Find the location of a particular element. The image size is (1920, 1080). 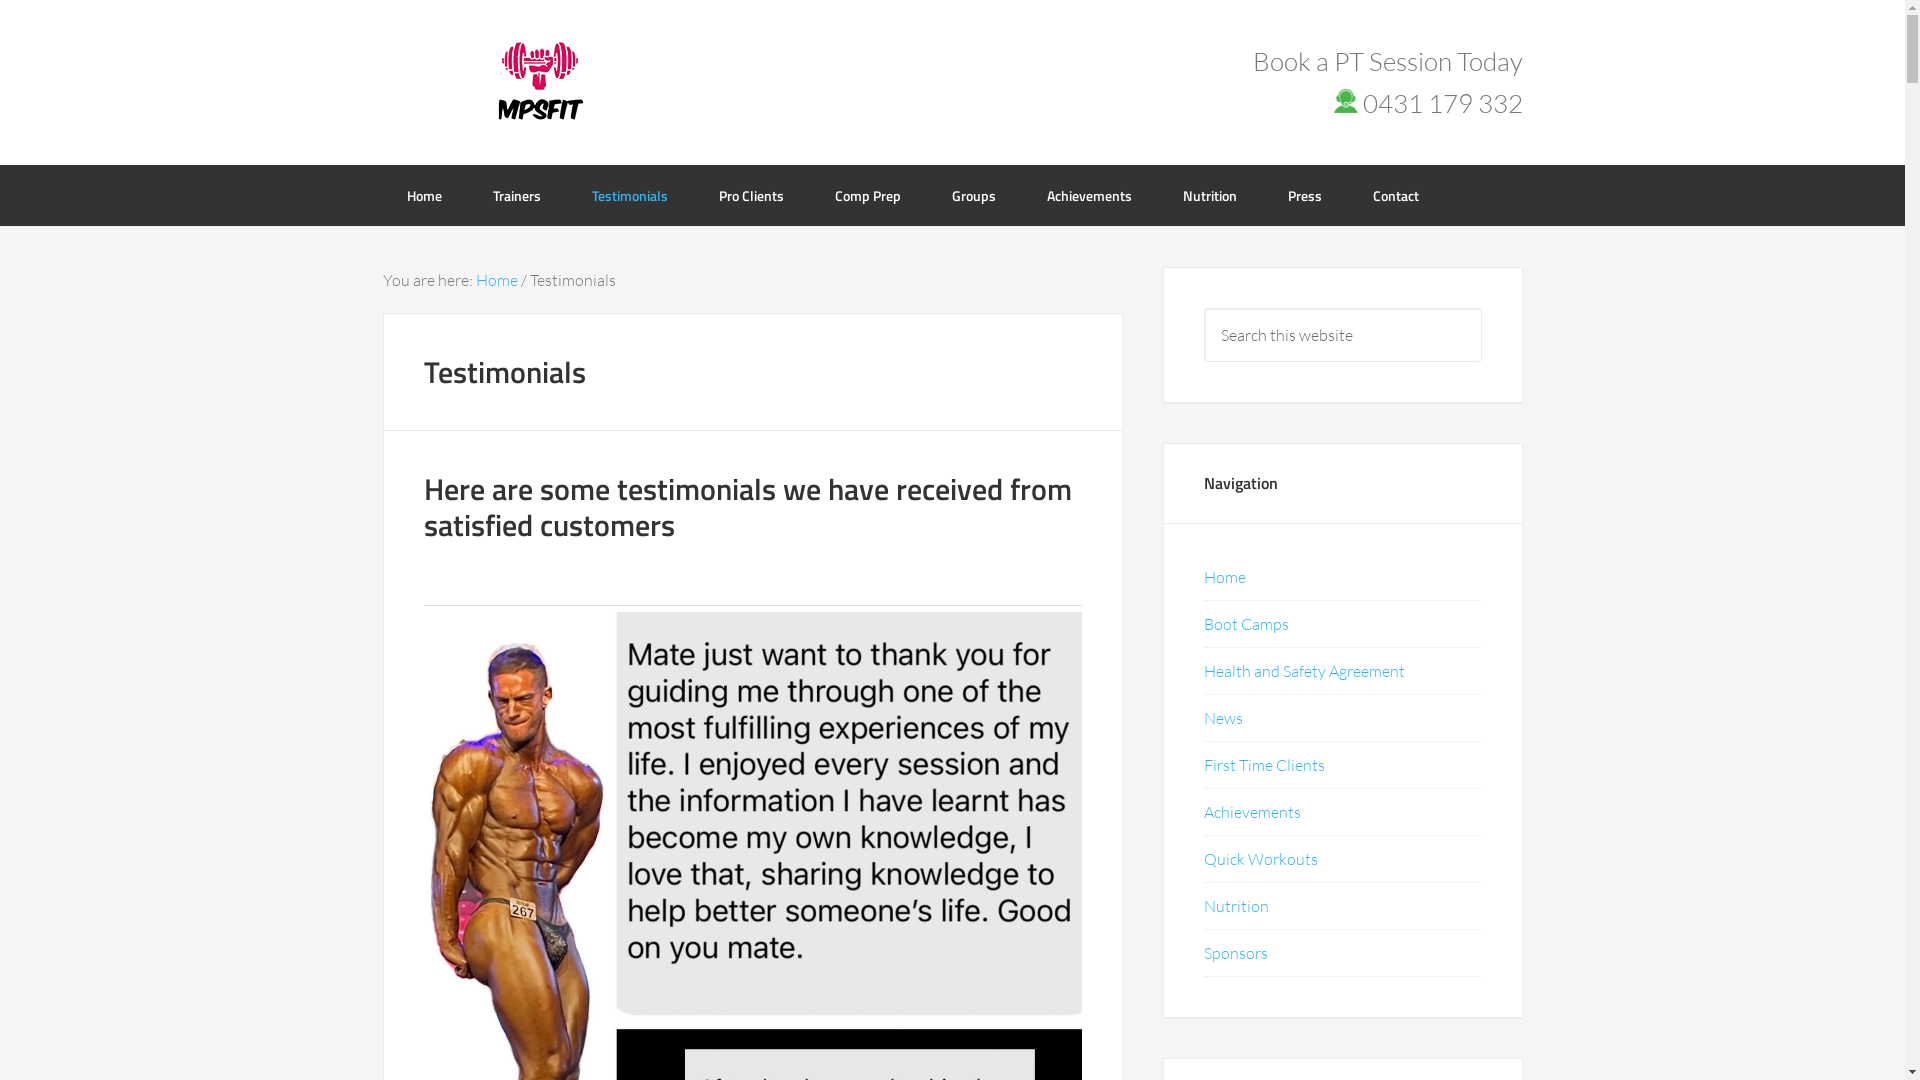

Search is located at coordinates (1480, 306).